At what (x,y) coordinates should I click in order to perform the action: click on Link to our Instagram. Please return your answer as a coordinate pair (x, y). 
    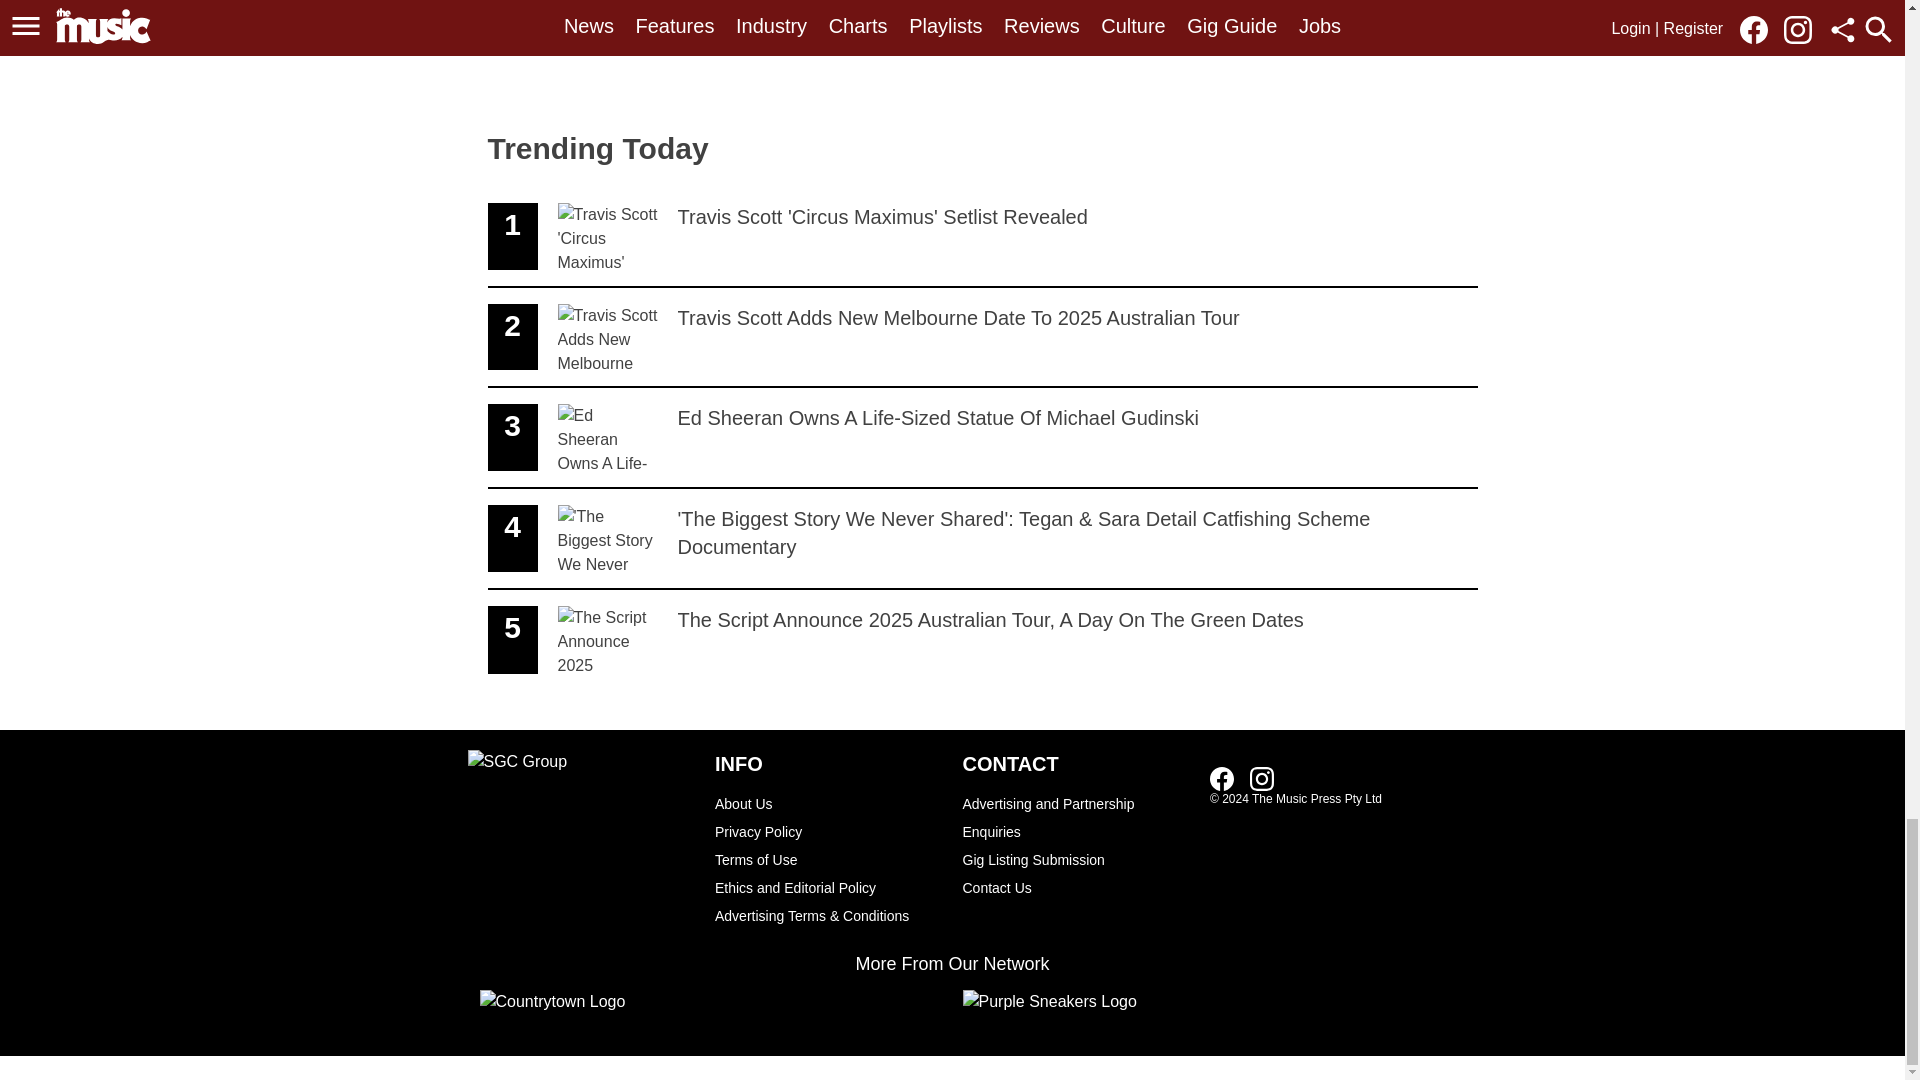
    Looking at the image, I should click on (982, 438).